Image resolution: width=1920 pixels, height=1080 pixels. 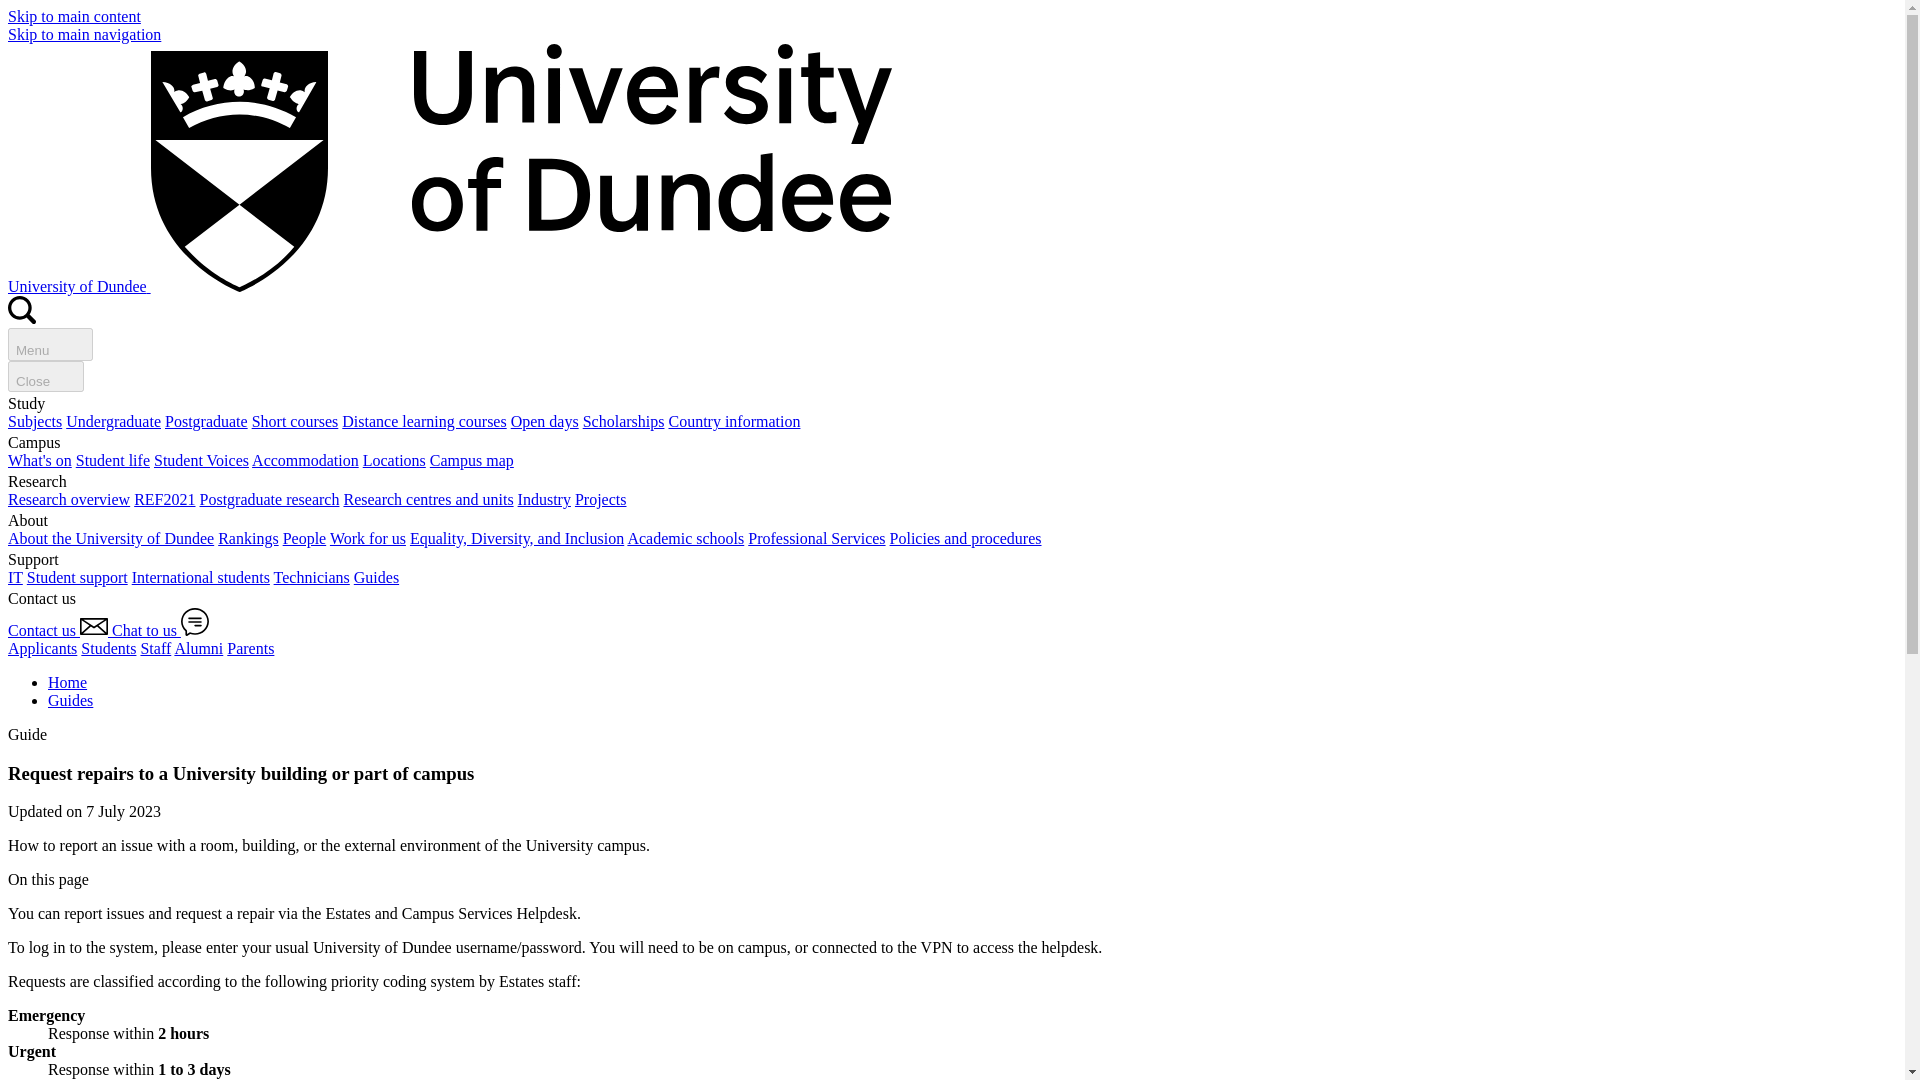 What do you see at coordinates (734, 420) in the screenshot?
I see `Country information` at bounding box center [734, 420].